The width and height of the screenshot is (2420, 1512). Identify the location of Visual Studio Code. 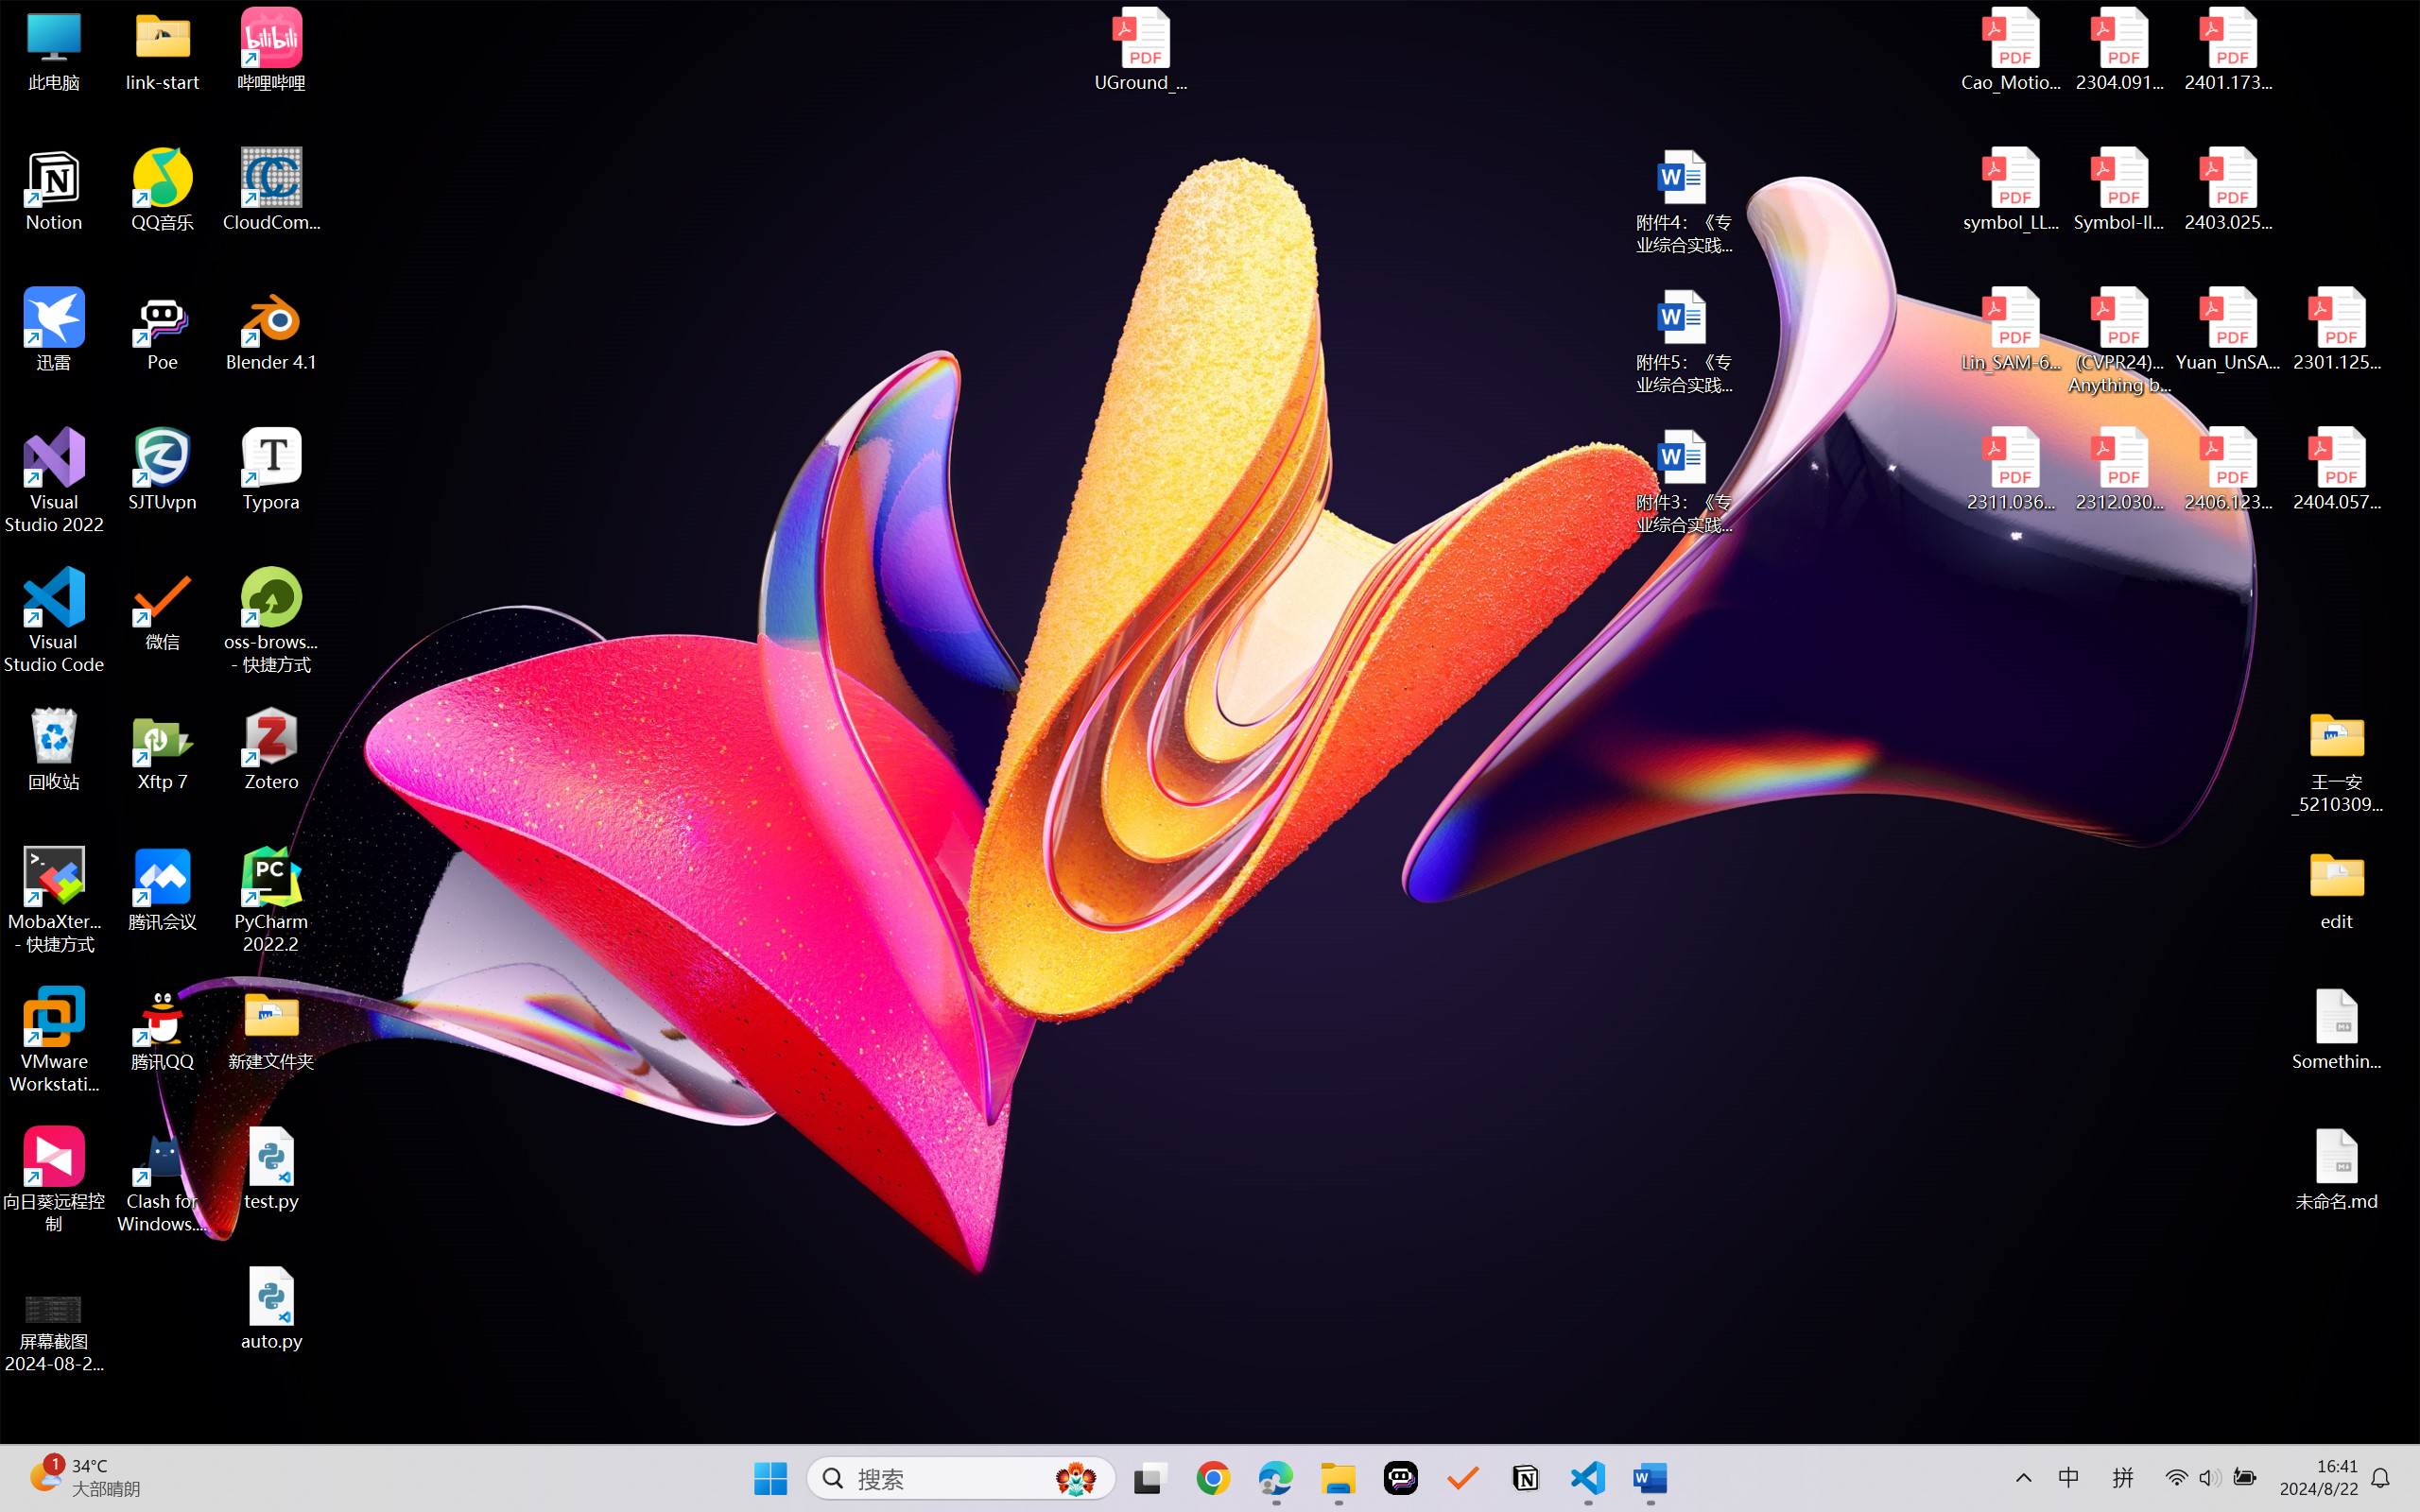
(55, 620).